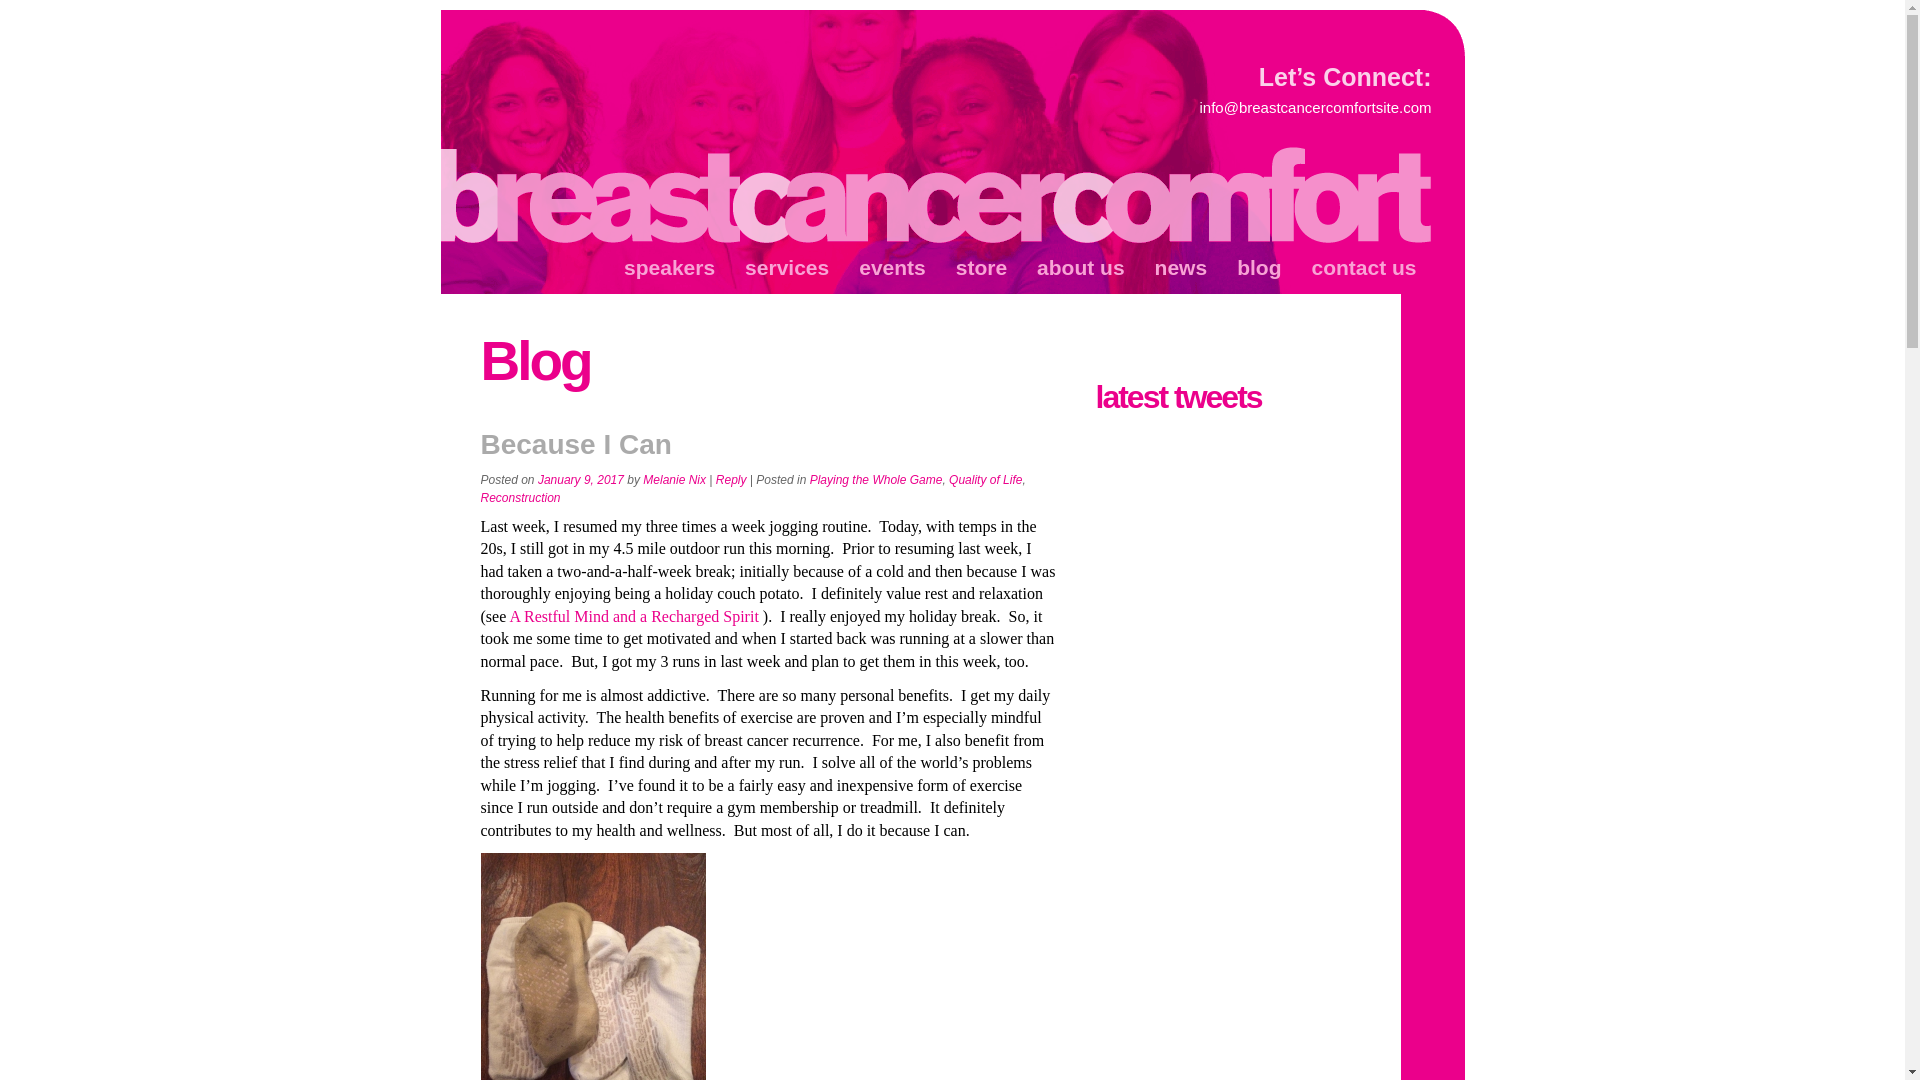 The height and width of the screenshot is (1080, 1920). I want to click on services, so click(786, 268).